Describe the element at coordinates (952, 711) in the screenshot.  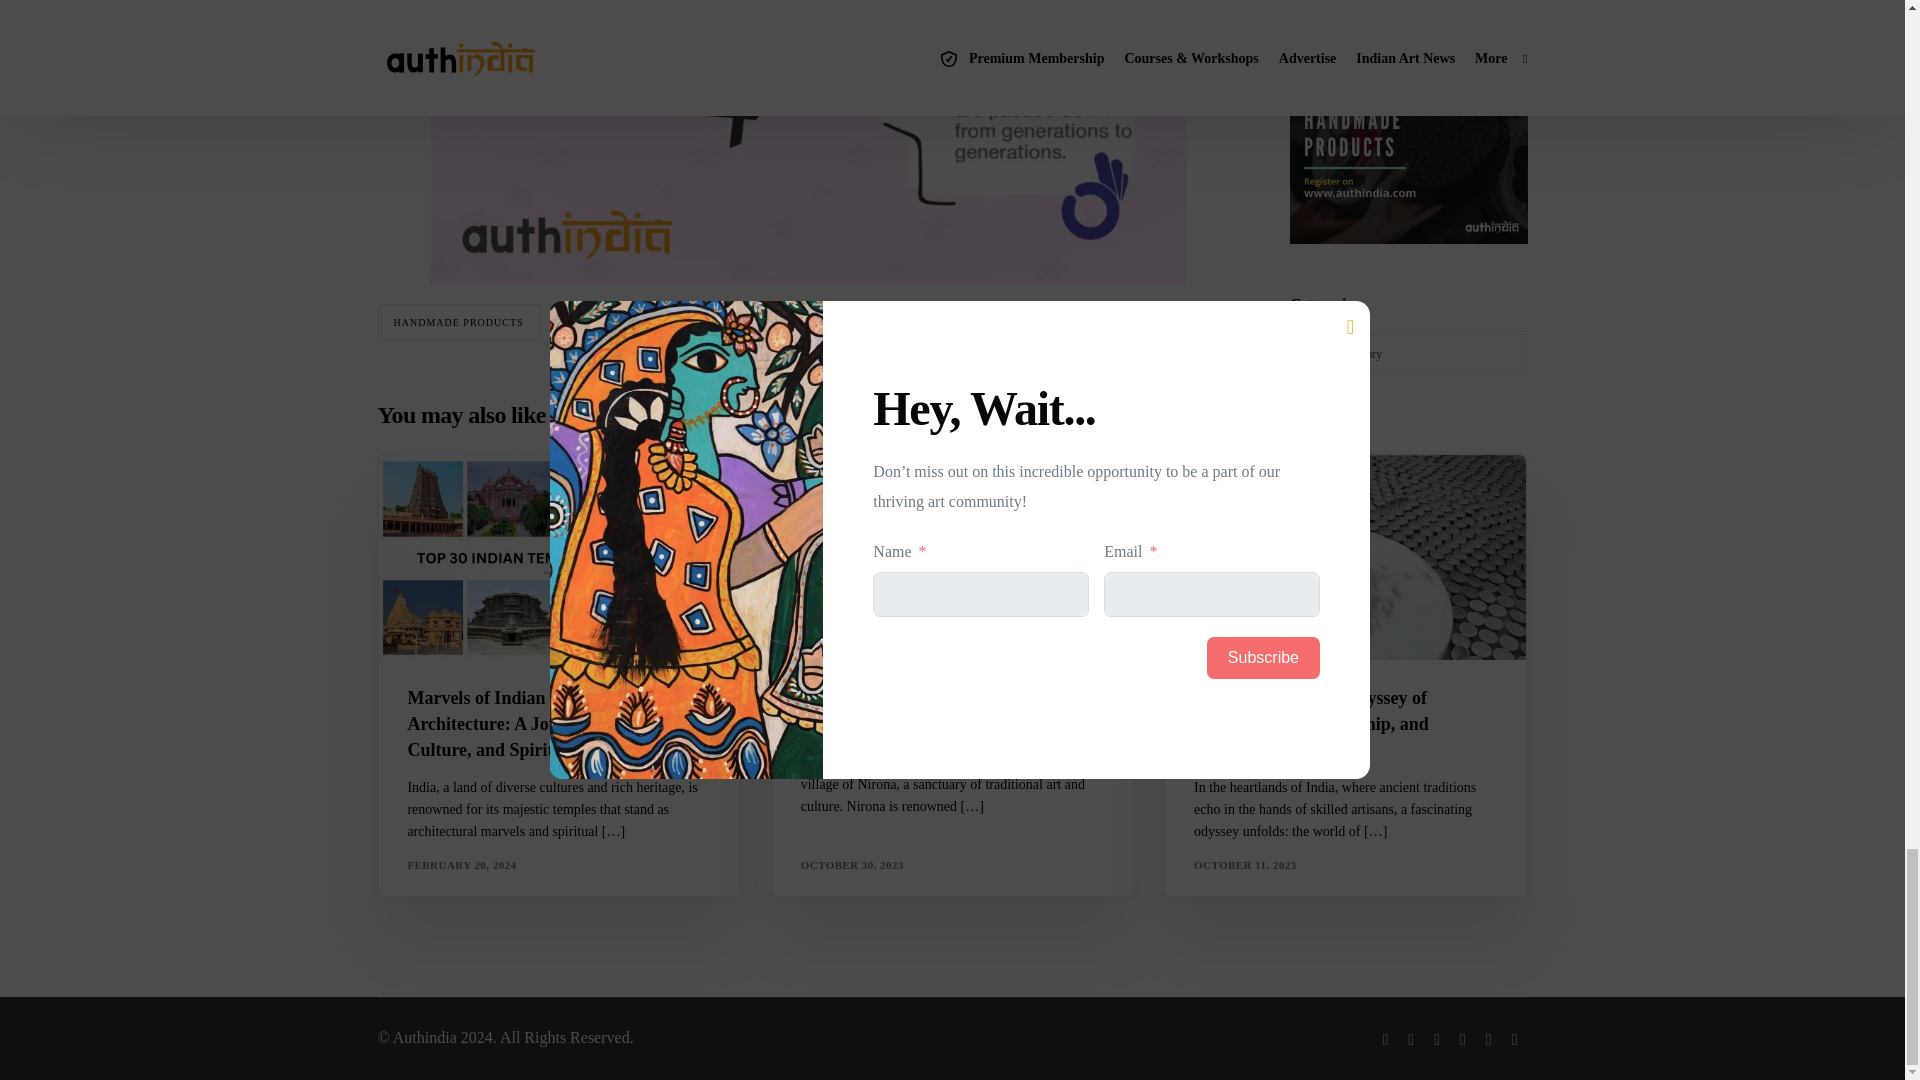
I see `Rogan Art of Nirona: Preserving the Heritage` at that location.